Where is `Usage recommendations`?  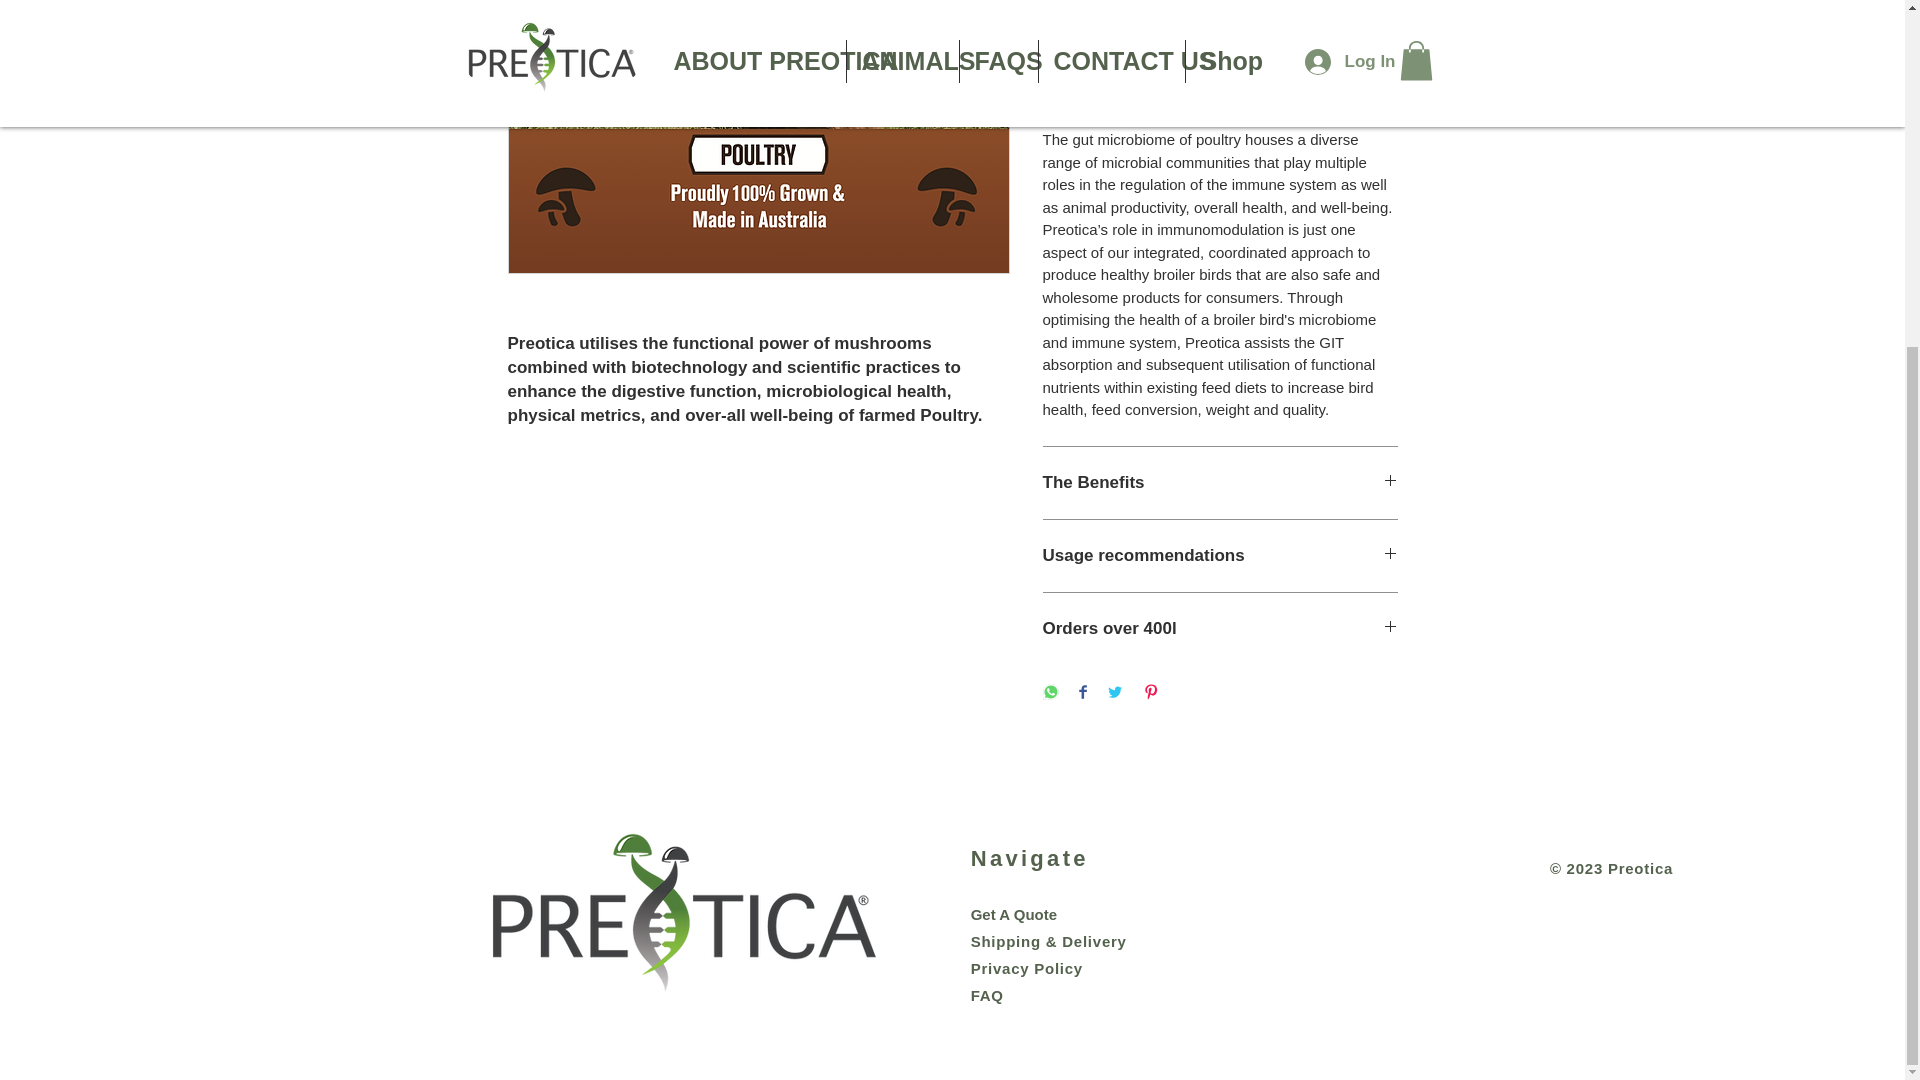
Usage recommendations is located at coordinates (1220, 556).